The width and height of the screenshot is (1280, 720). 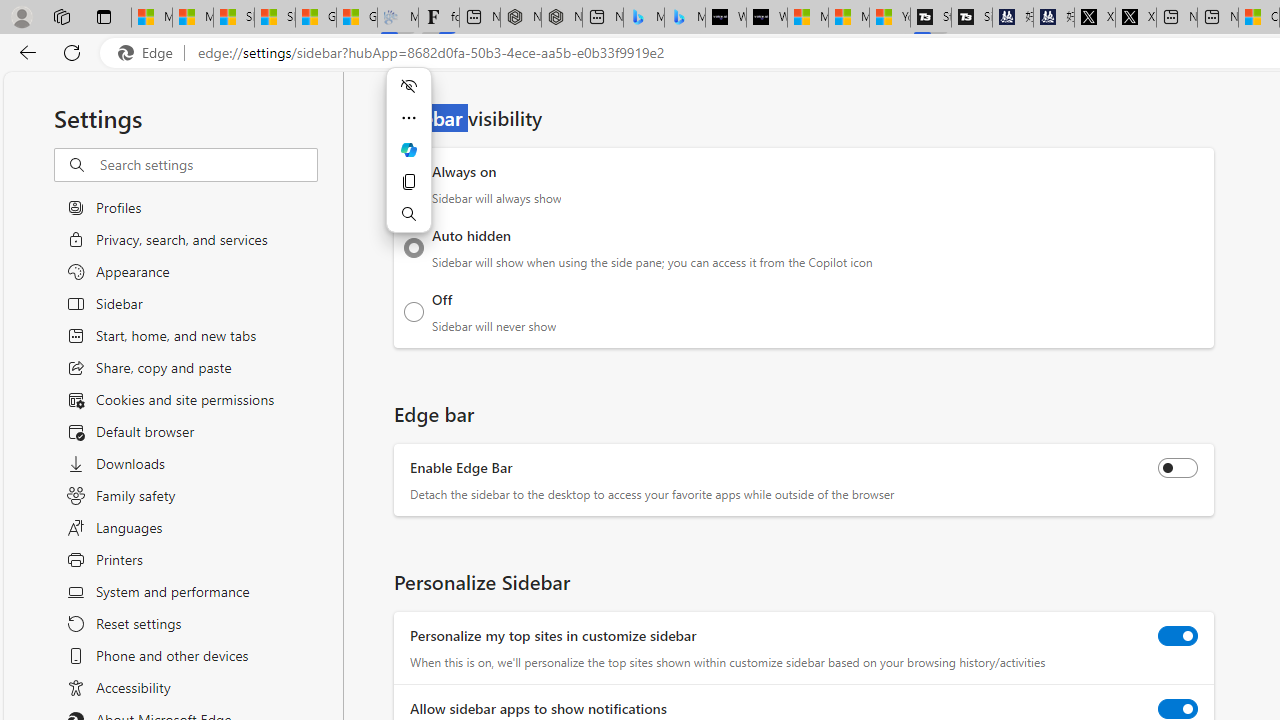 I want to click on More actions, so click(x=408, y=118).